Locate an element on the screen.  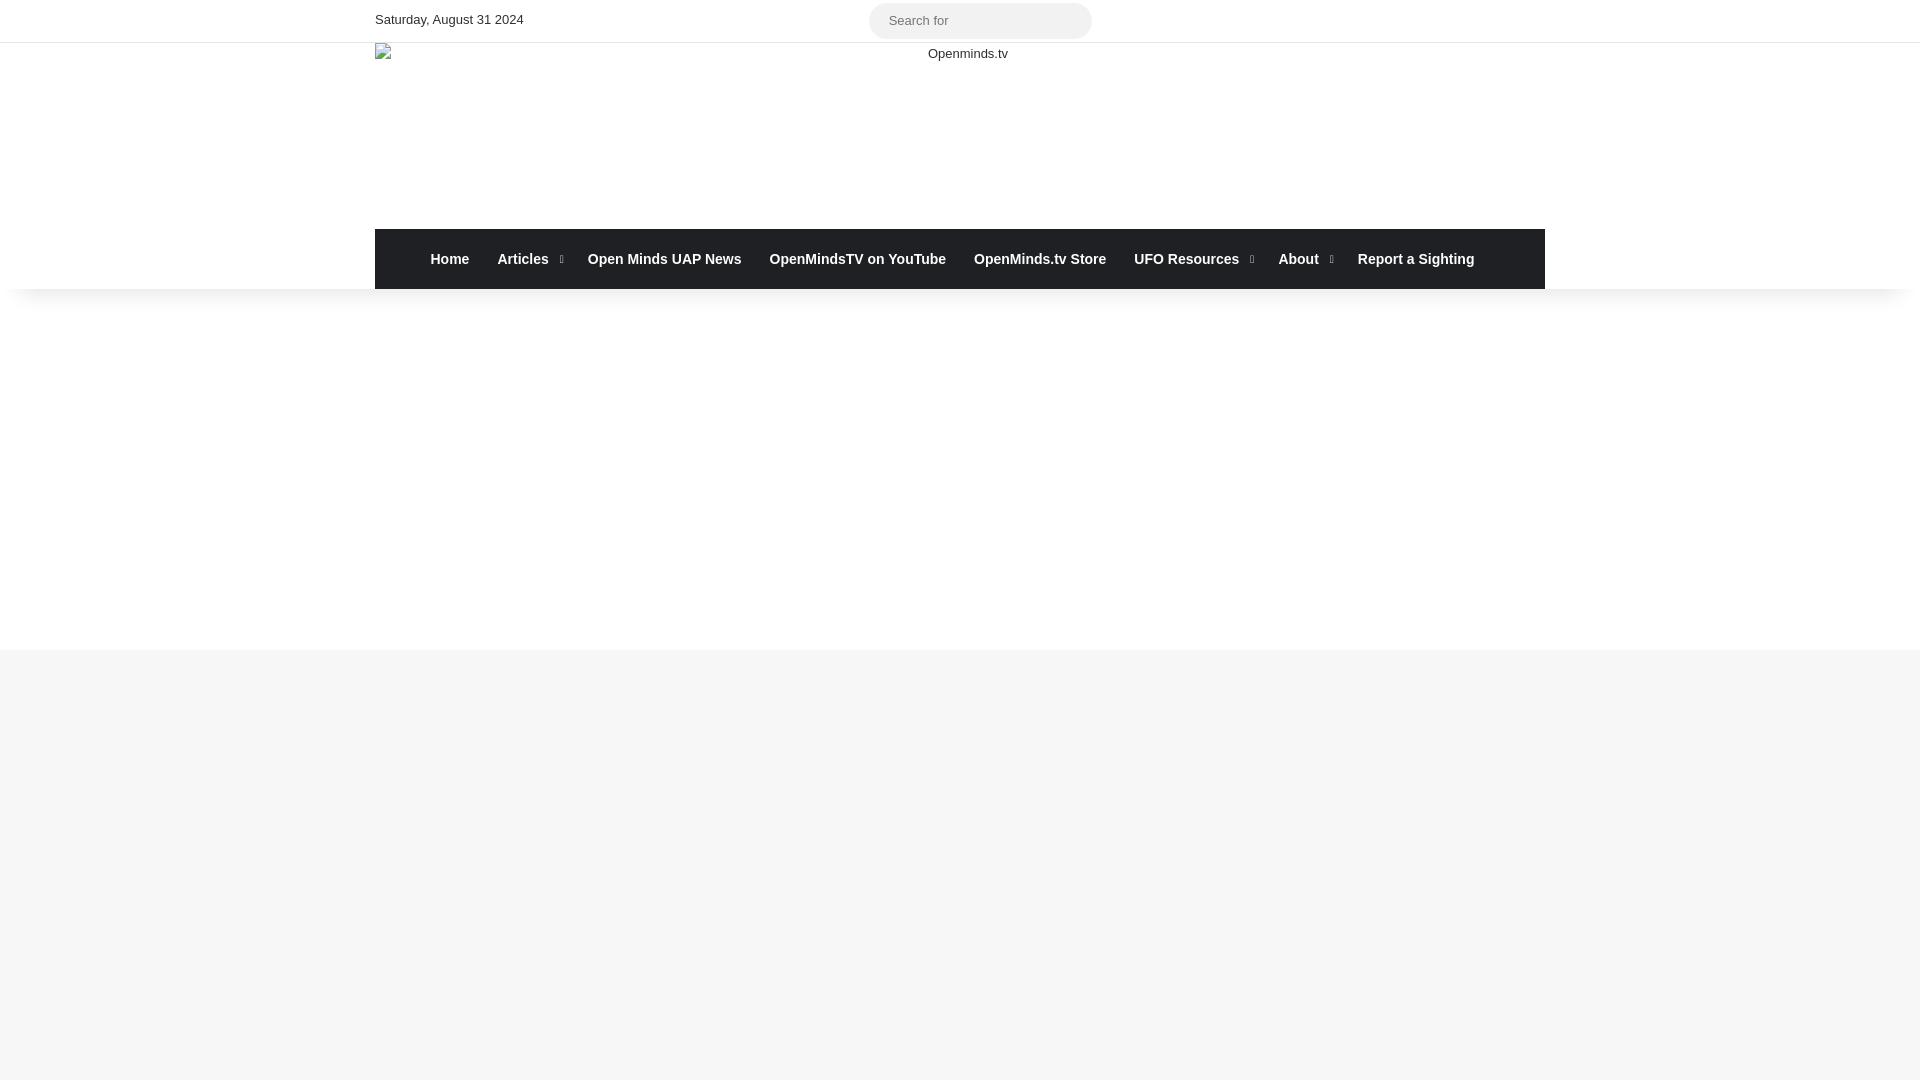
OpenMindsTV on YouTube is located at coordinates (858, 258).